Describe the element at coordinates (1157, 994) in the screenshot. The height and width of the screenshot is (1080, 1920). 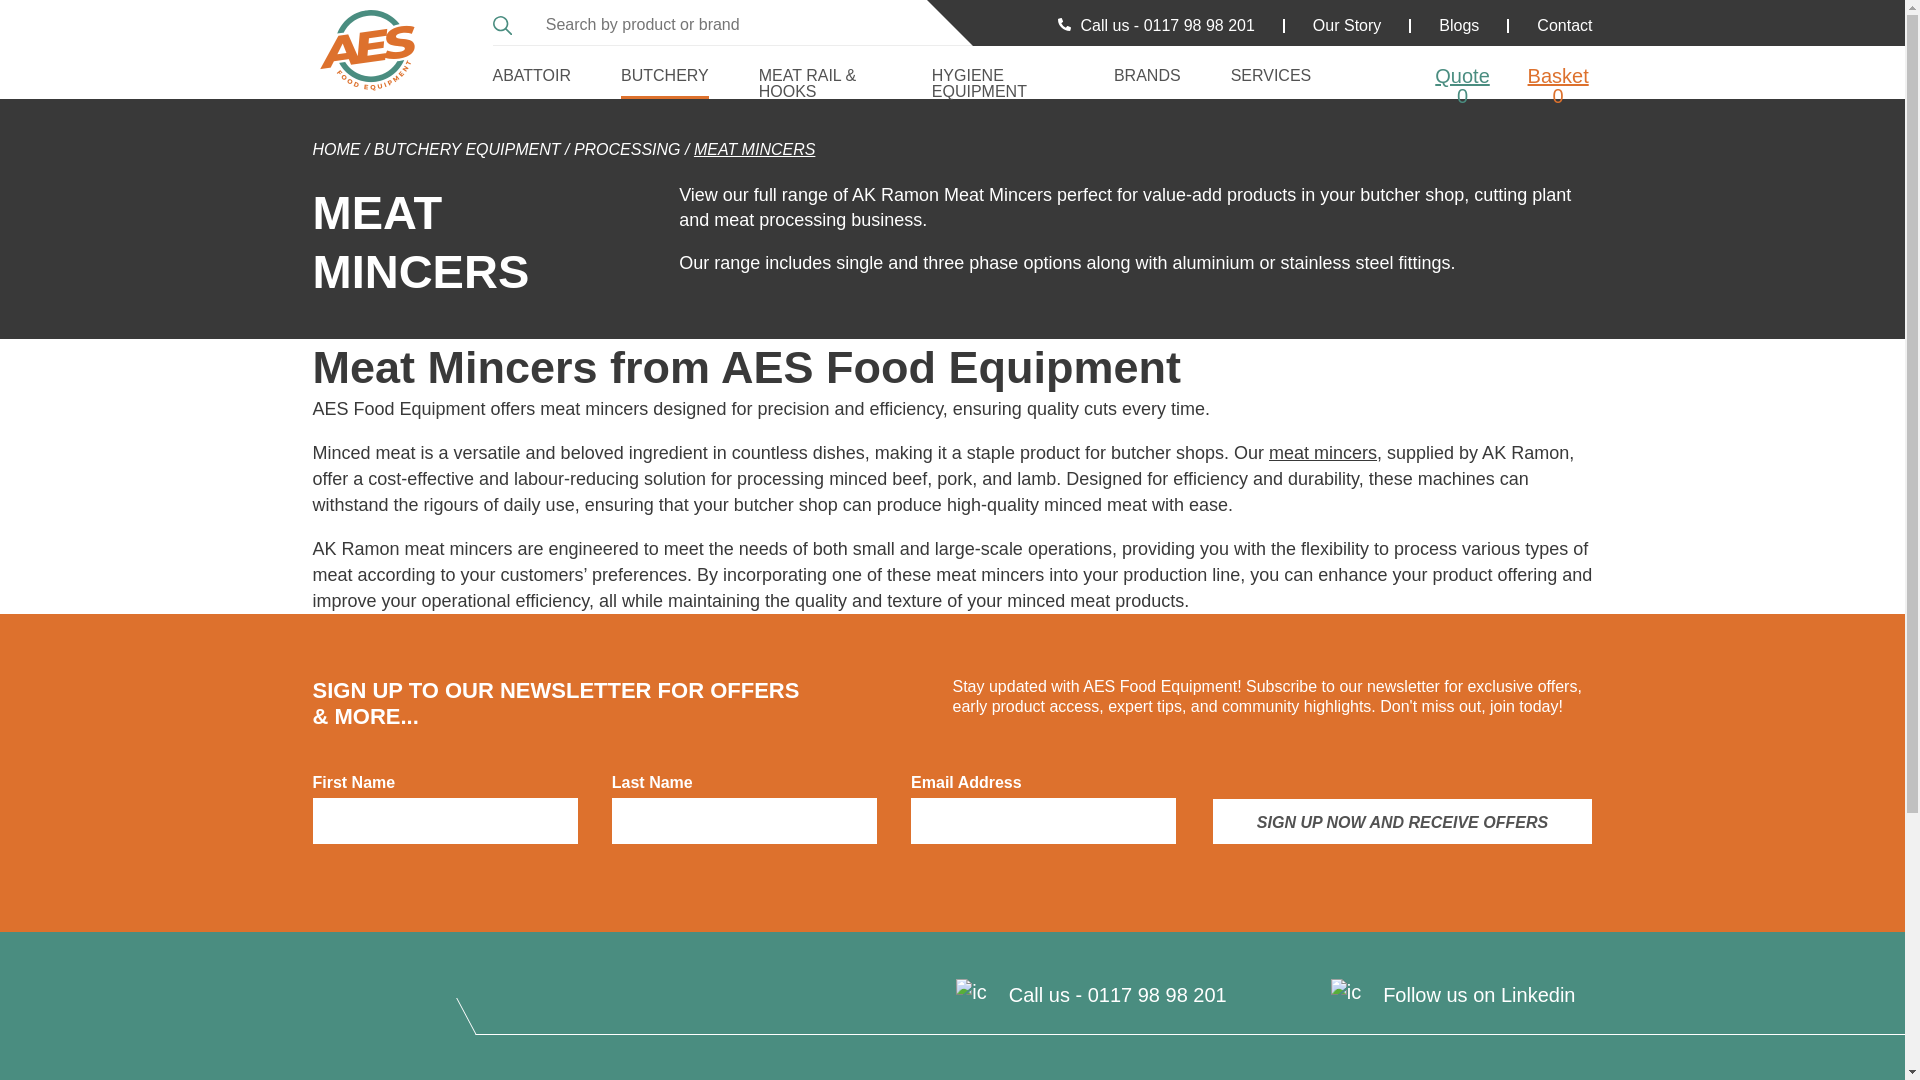
I see `0117 98 98 201` at that location.